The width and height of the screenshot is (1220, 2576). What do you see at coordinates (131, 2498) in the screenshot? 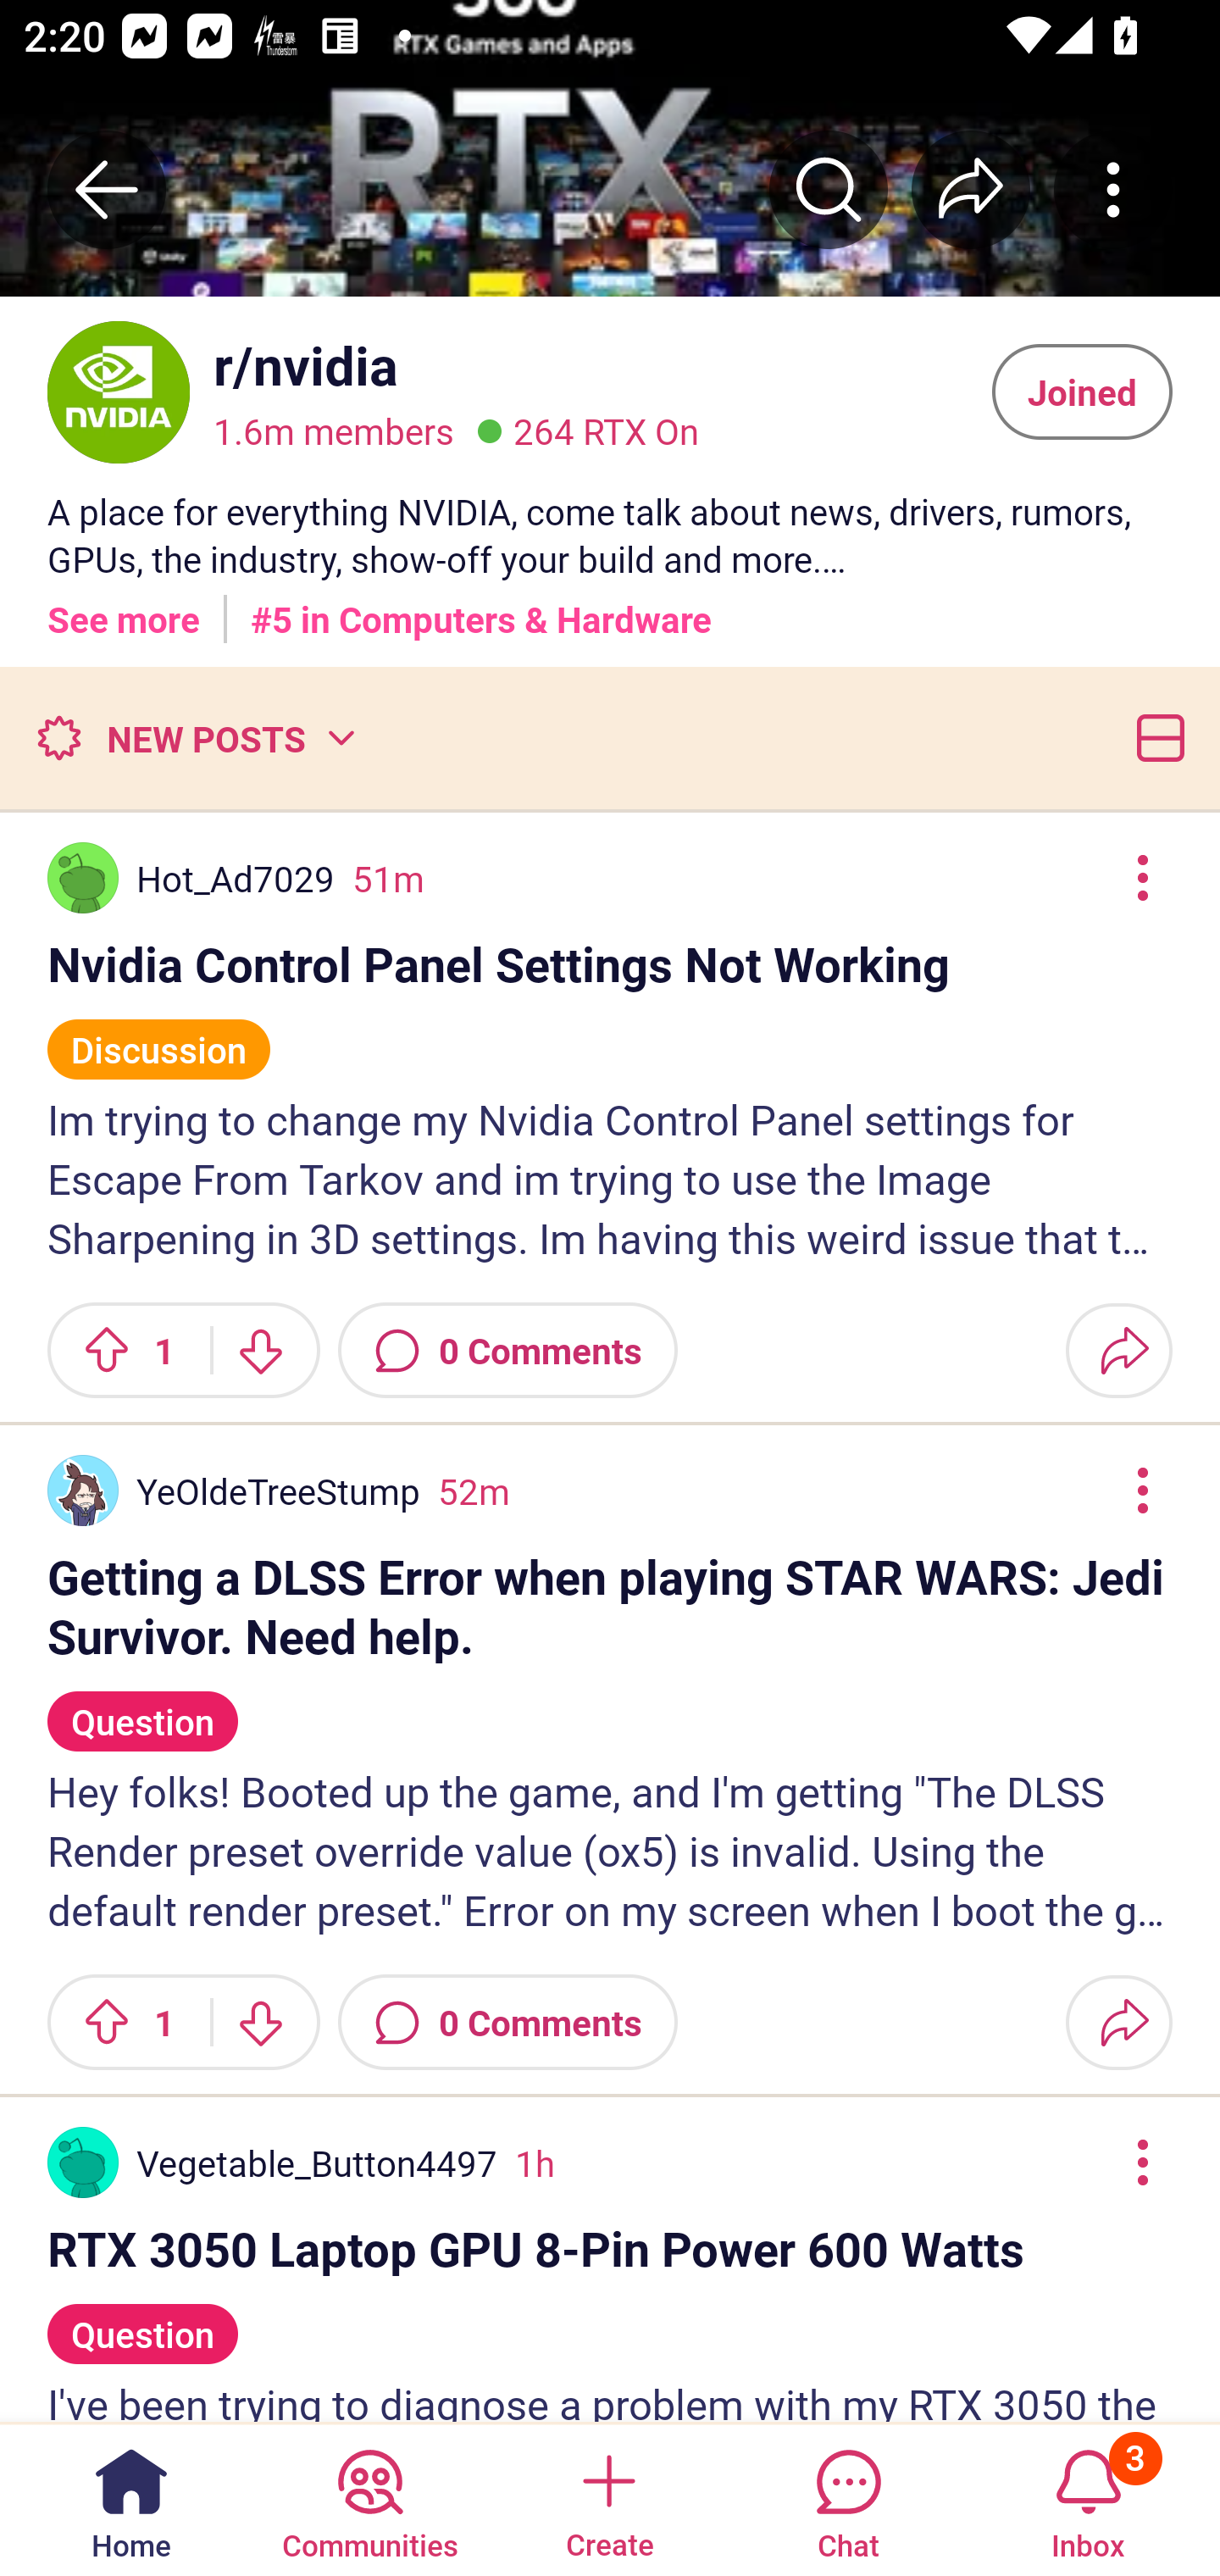
I see `Home` at bounding box center [131, 2498].